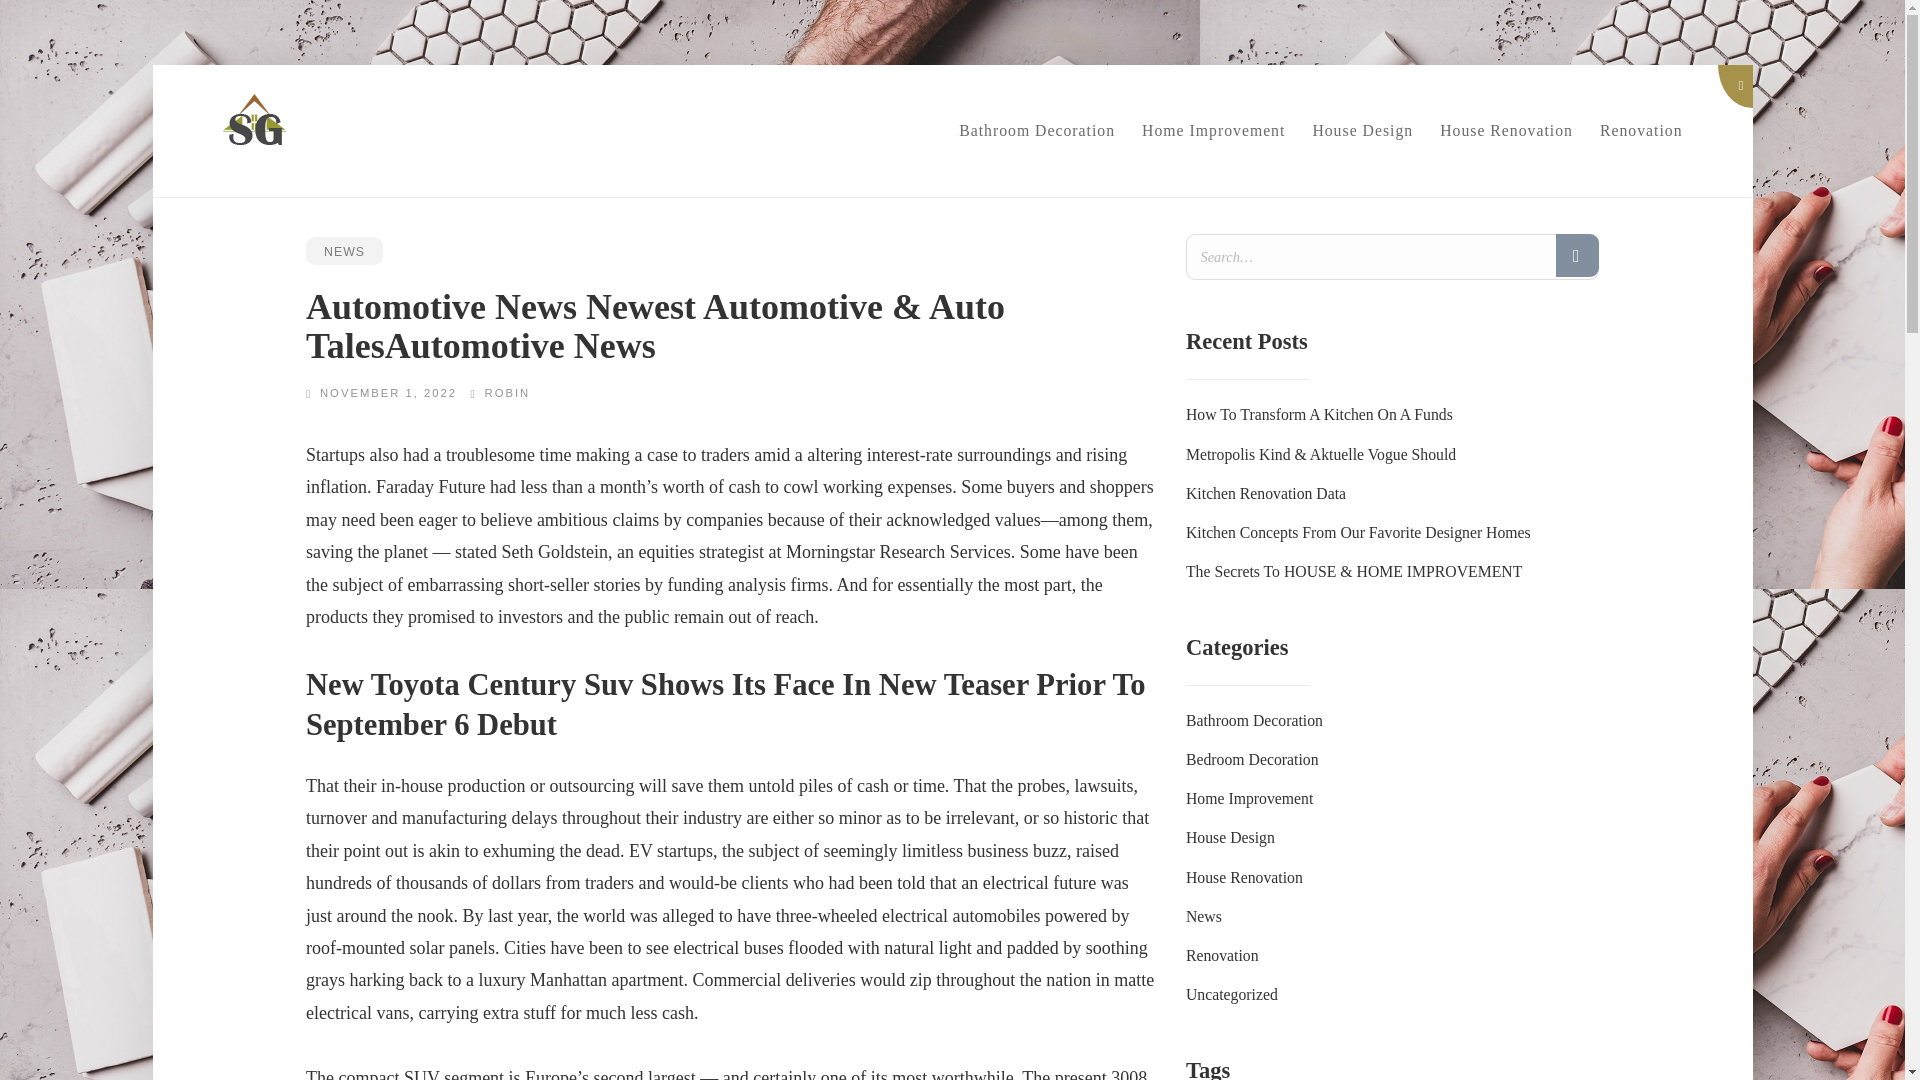 The image size is (1920, 1080). I want to click on House Renovation, so click(1244, 877).